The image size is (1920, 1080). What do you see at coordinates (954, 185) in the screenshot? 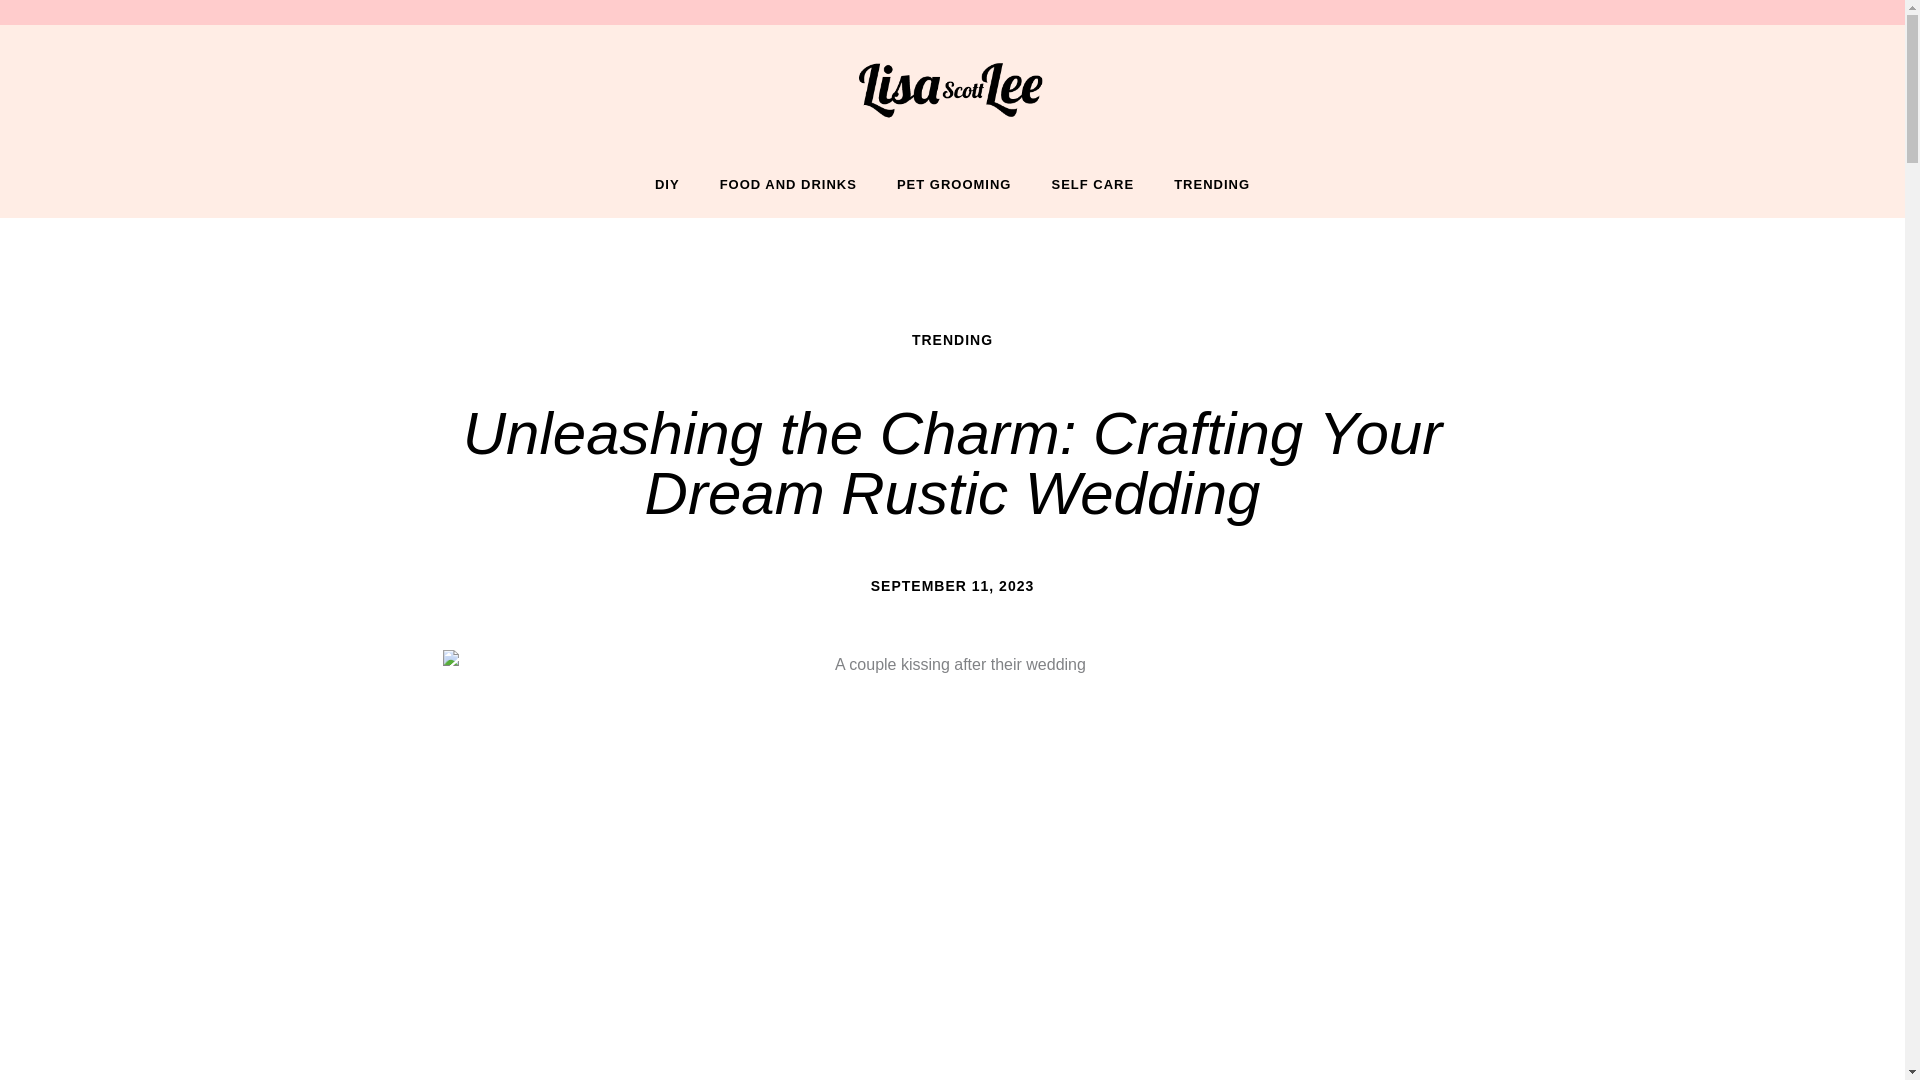
I see `PET GROOMING` at bounding box center [954, 185].